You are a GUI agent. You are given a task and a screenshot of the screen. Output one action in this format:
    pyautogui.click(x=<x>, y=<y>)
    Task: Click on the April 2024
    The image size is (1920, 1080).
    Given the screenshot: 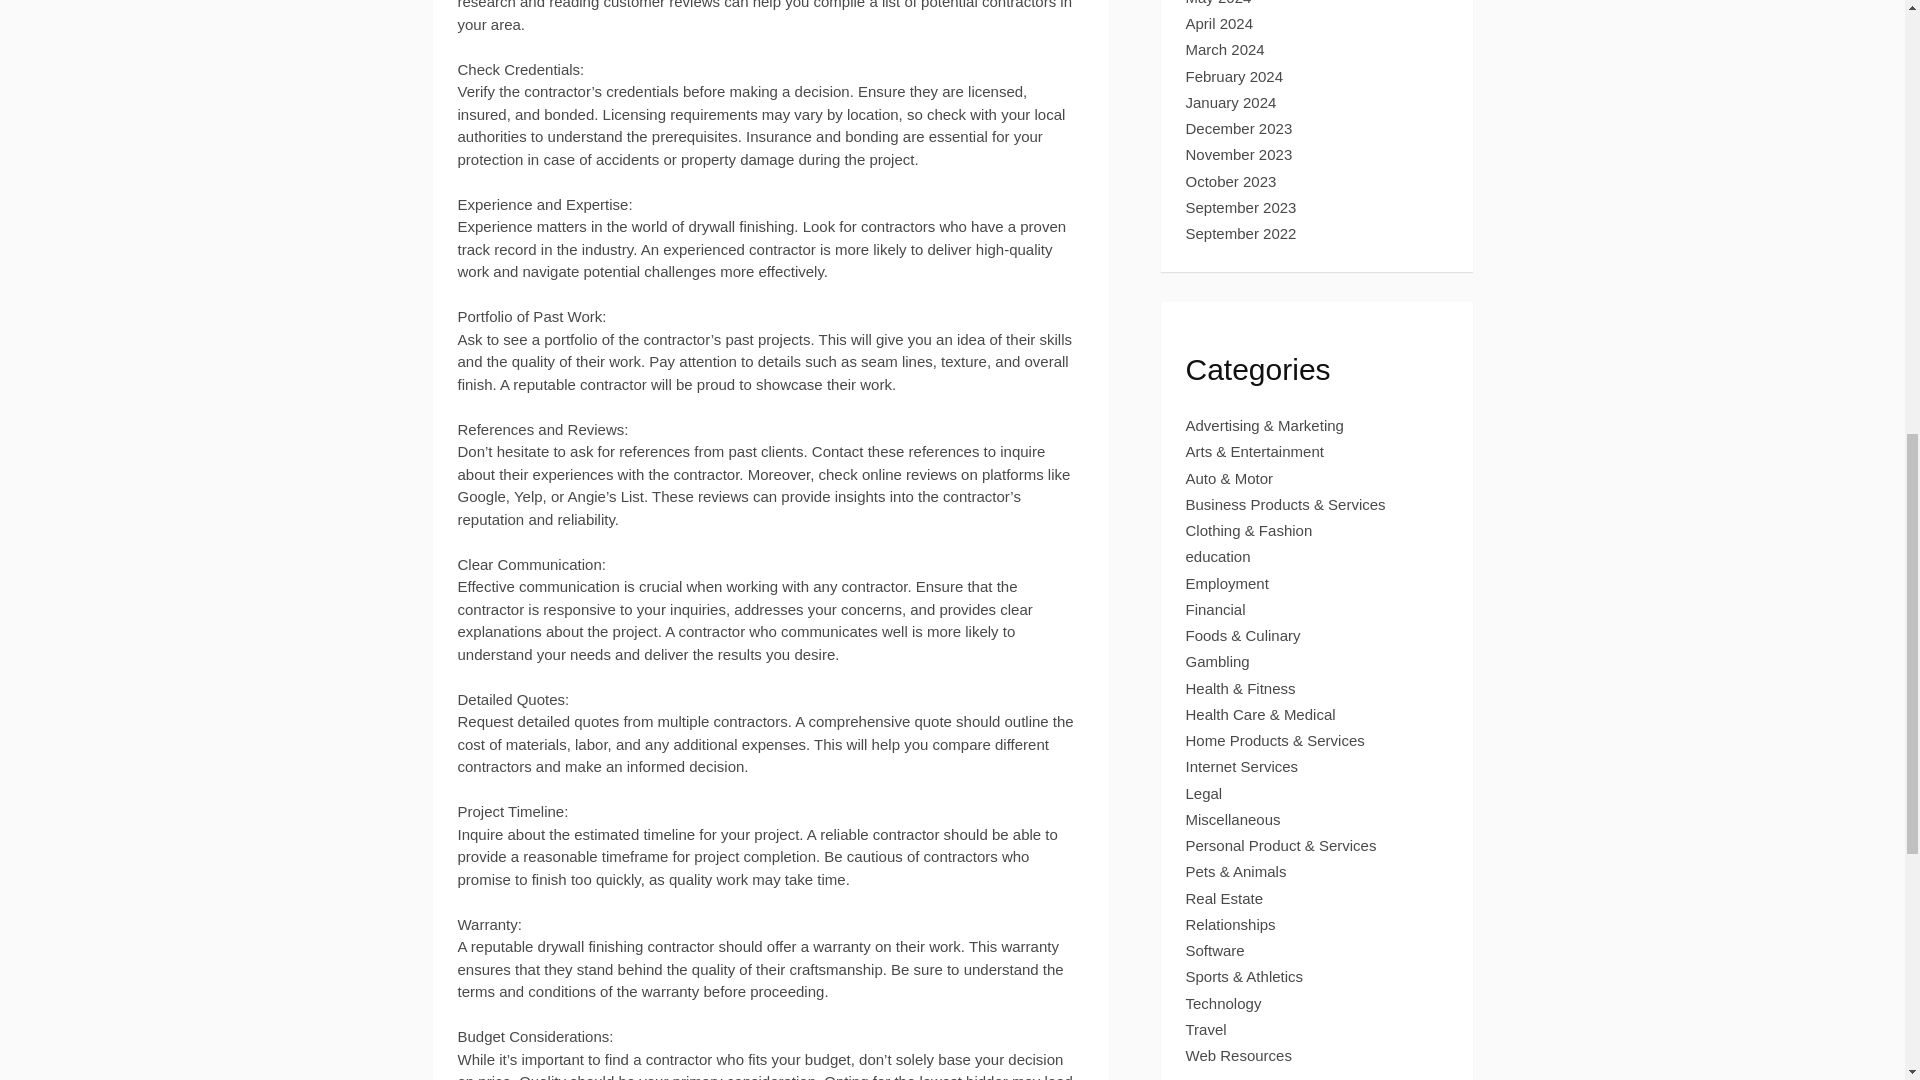 What is the action you would take?
    pyautogui.click(x=1220, y=24)
    